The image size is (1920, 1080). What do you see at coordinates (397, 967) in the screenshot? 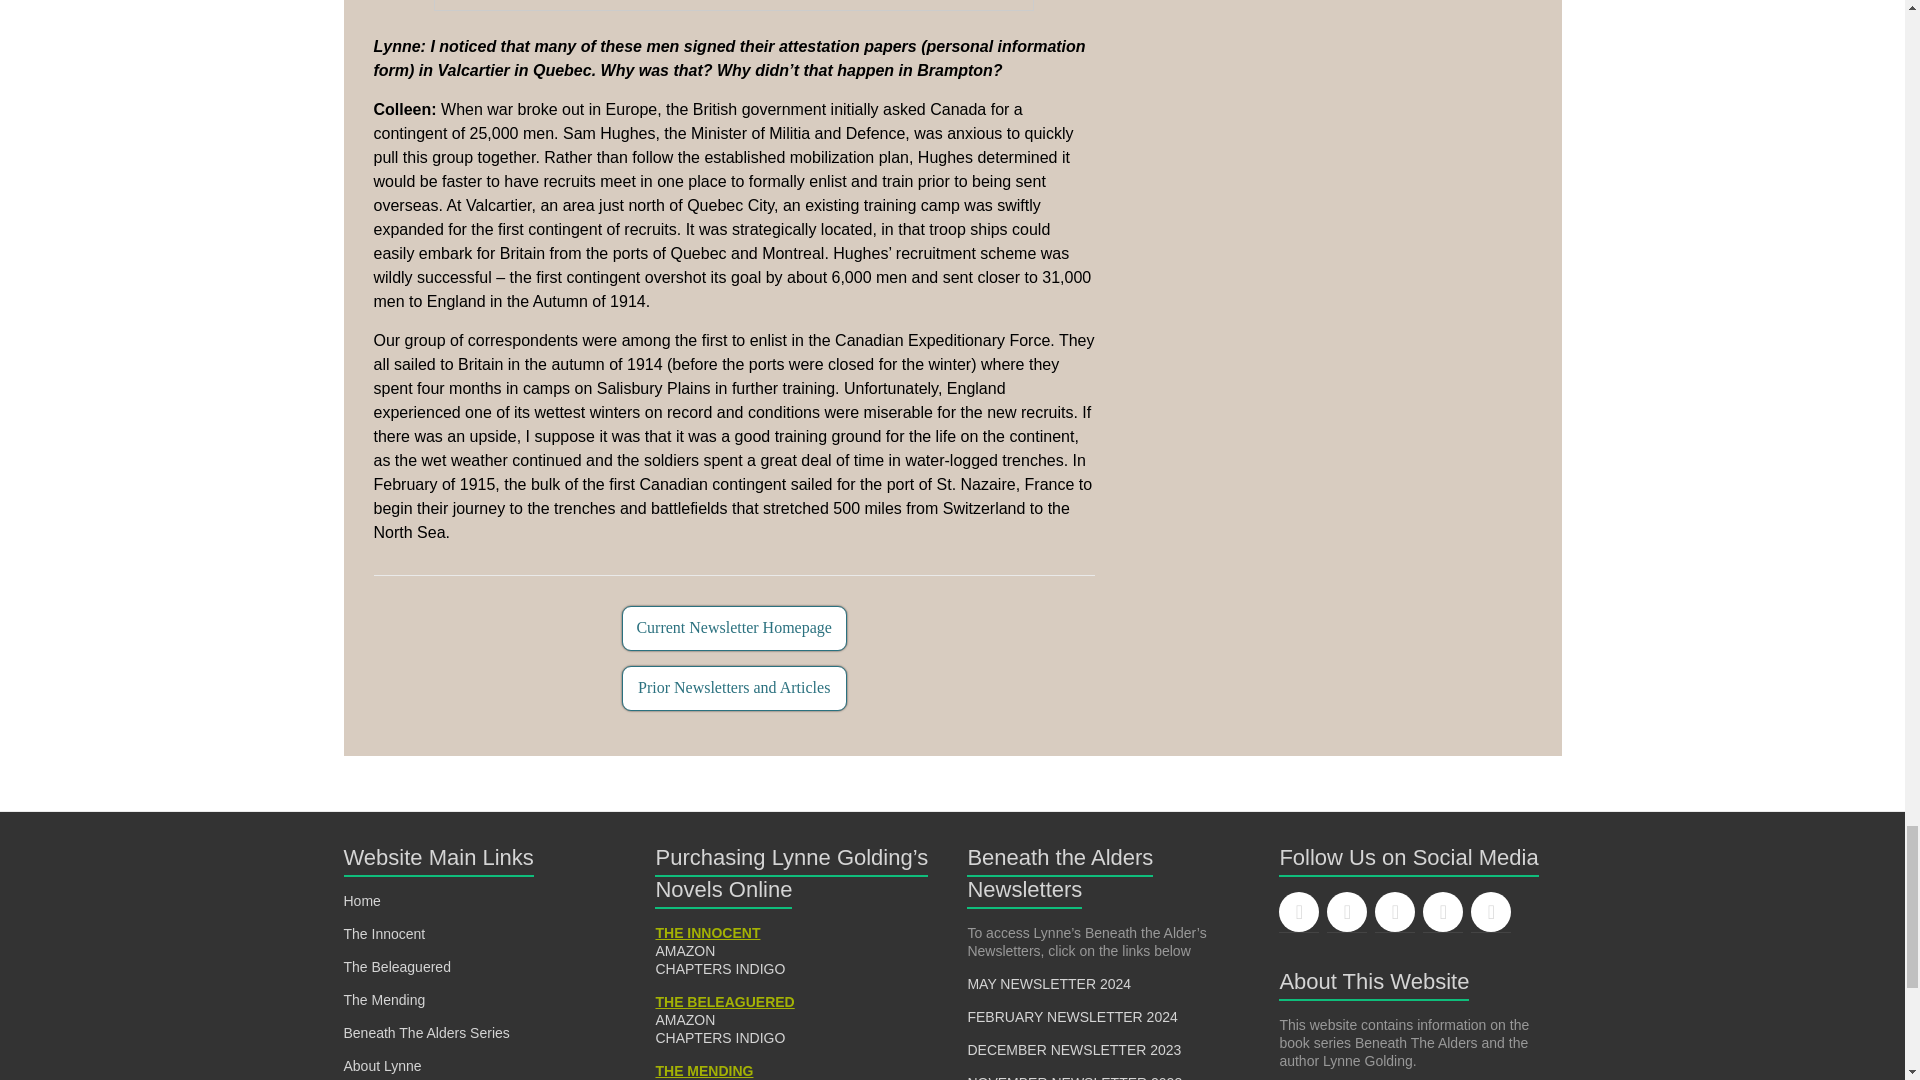
I see `The Beleaguered` at bounding box center [397, 967].